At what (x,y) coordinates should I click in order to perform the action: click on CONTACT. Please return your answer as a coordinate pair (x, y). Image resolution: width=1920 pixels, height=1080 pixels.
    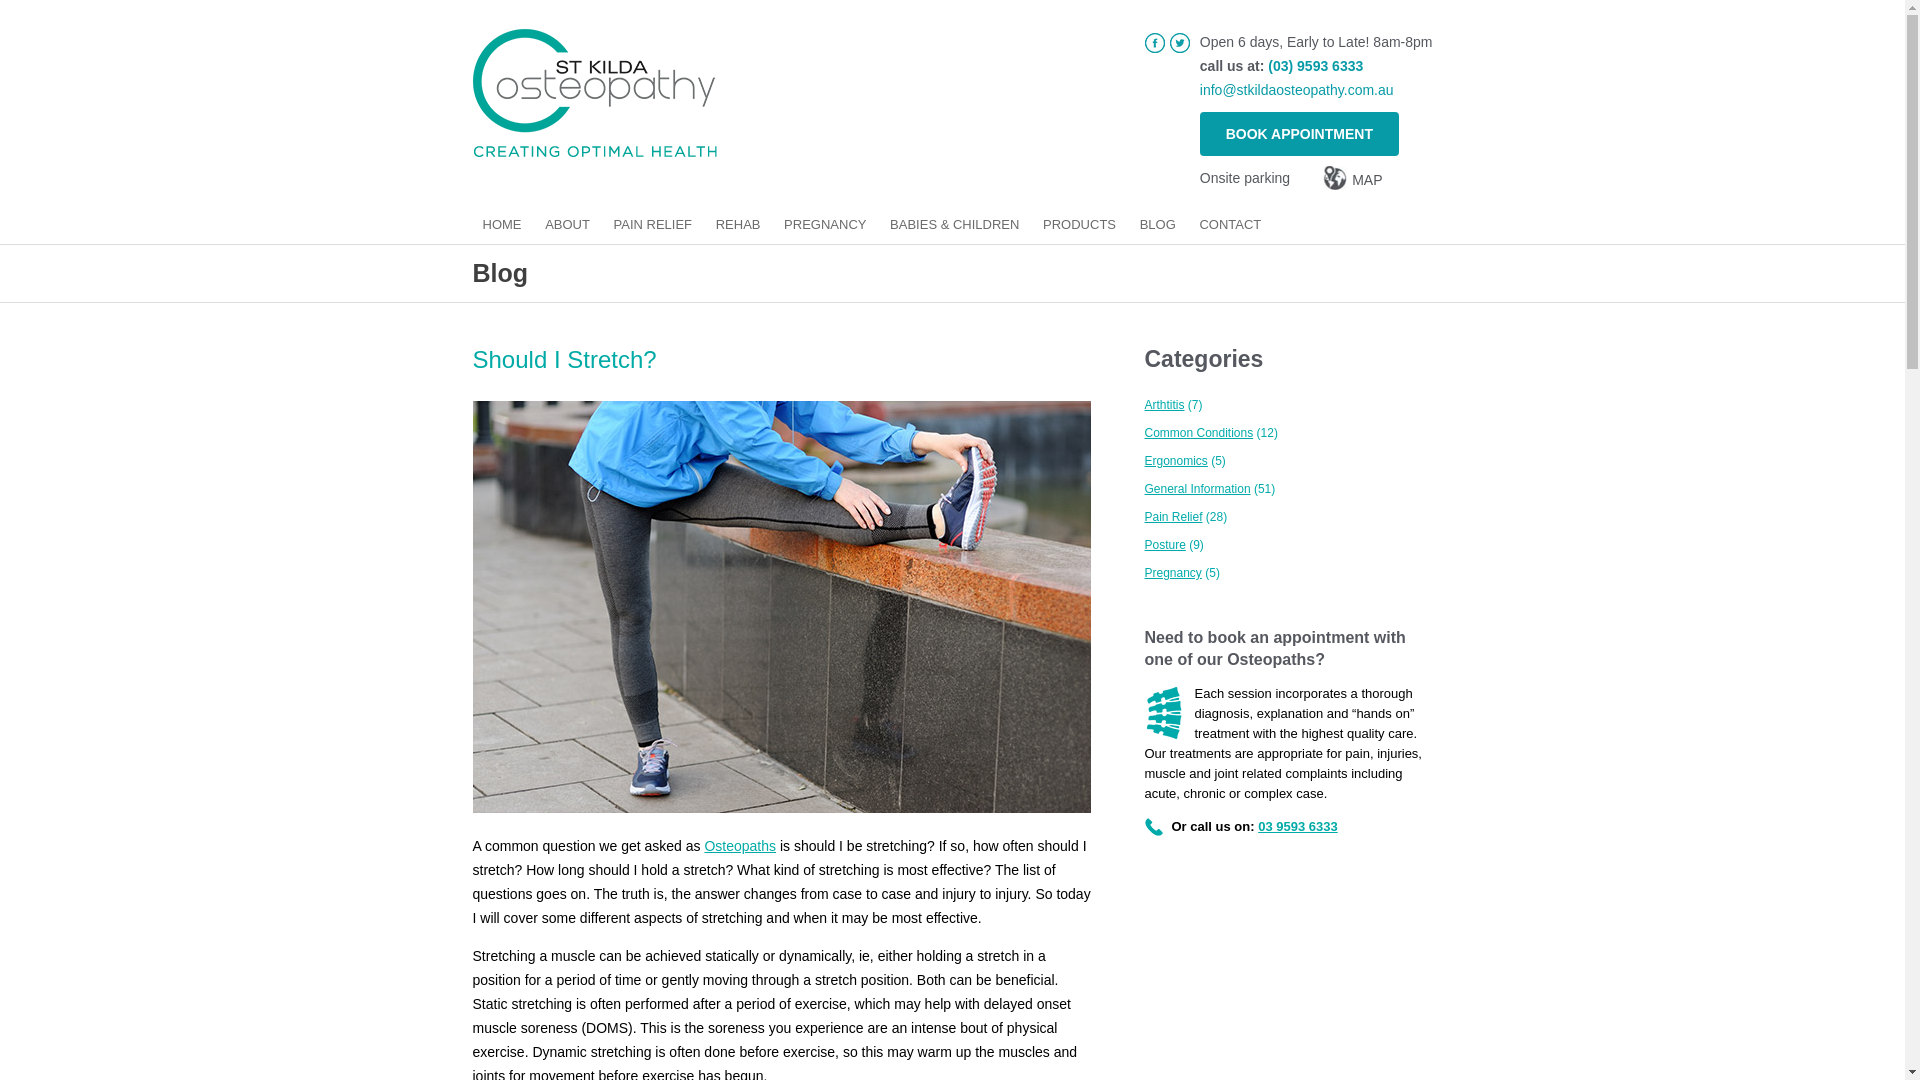
    Looking at the image, I should click on (1230, 224).